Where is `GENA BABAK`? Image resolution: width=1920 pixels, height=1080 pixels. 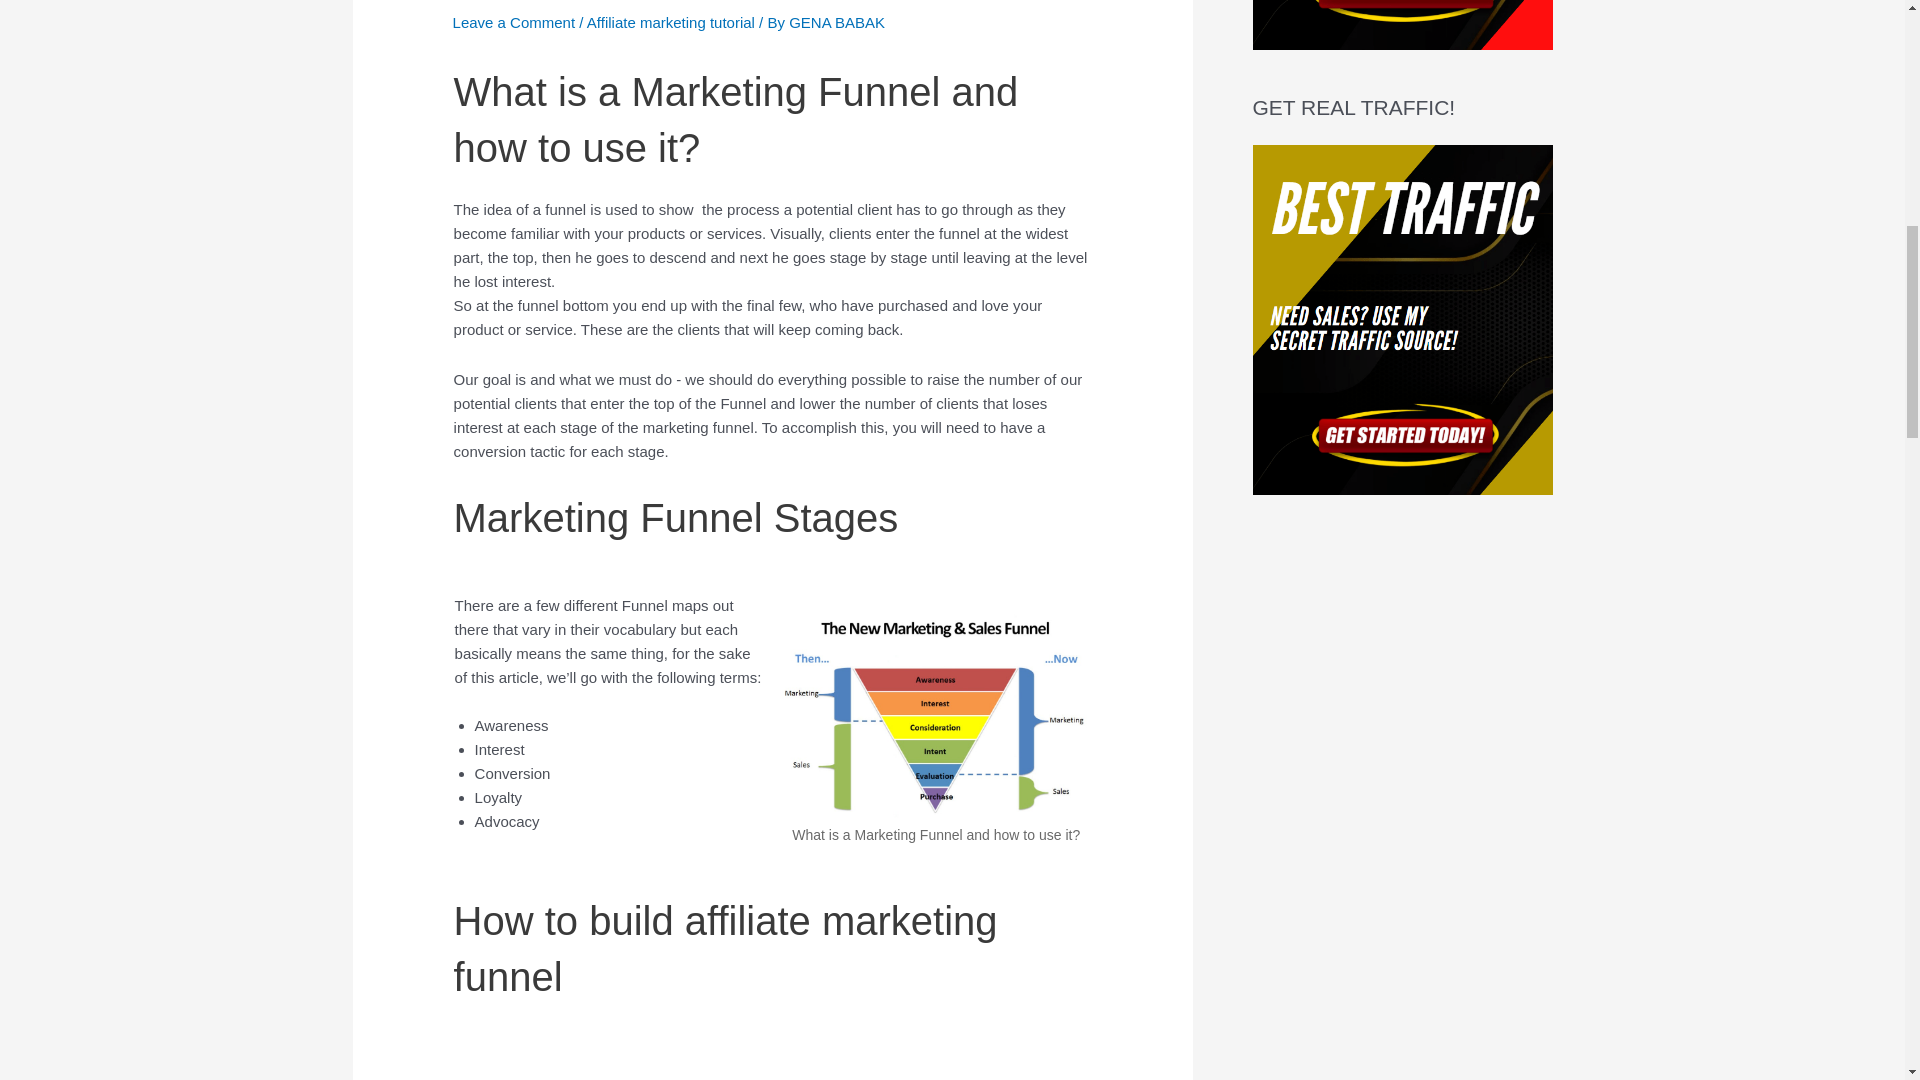 GENA BABAK is located at coordinates (837, 22).